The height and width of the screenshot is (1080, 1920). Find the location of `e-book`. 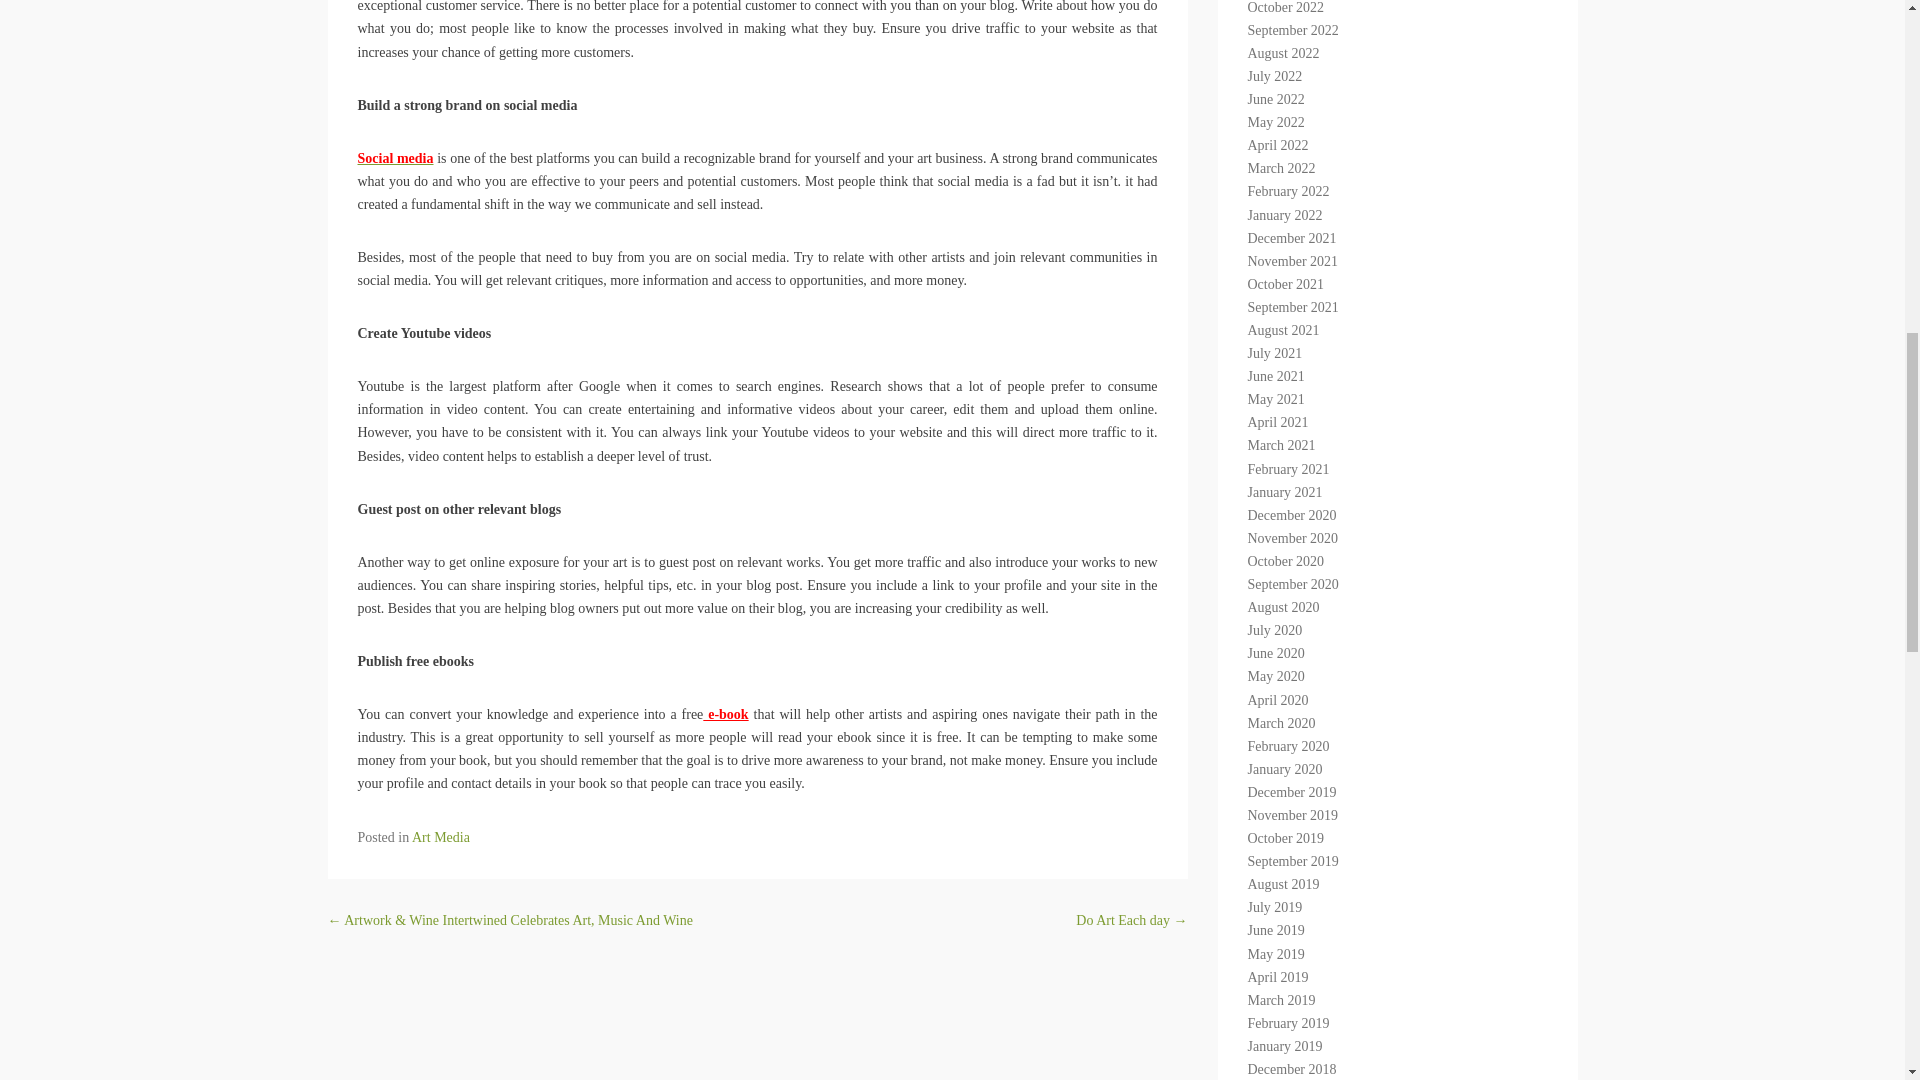

e-book is located at coordinates (725, 714).